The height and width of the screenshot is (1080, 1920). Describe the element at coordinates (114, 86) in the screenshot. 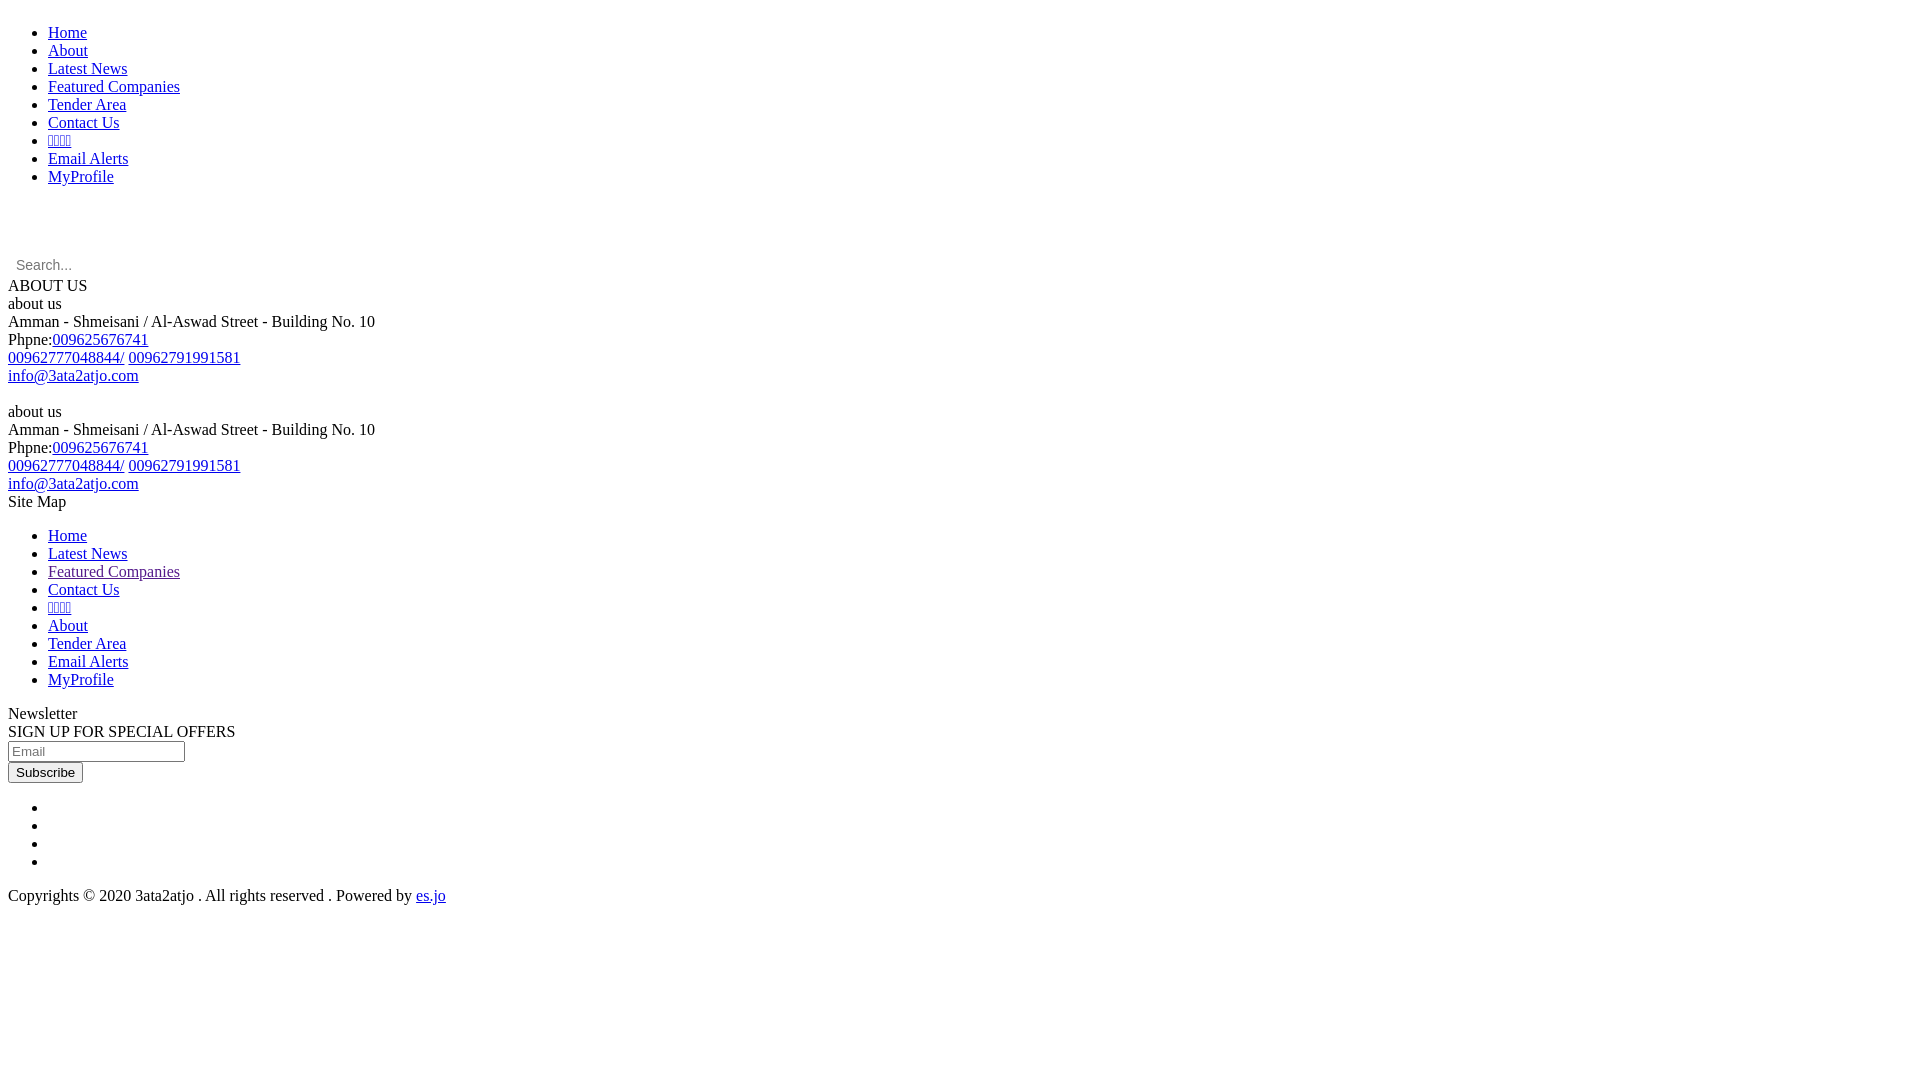

I see `Featured Companies` at that location.